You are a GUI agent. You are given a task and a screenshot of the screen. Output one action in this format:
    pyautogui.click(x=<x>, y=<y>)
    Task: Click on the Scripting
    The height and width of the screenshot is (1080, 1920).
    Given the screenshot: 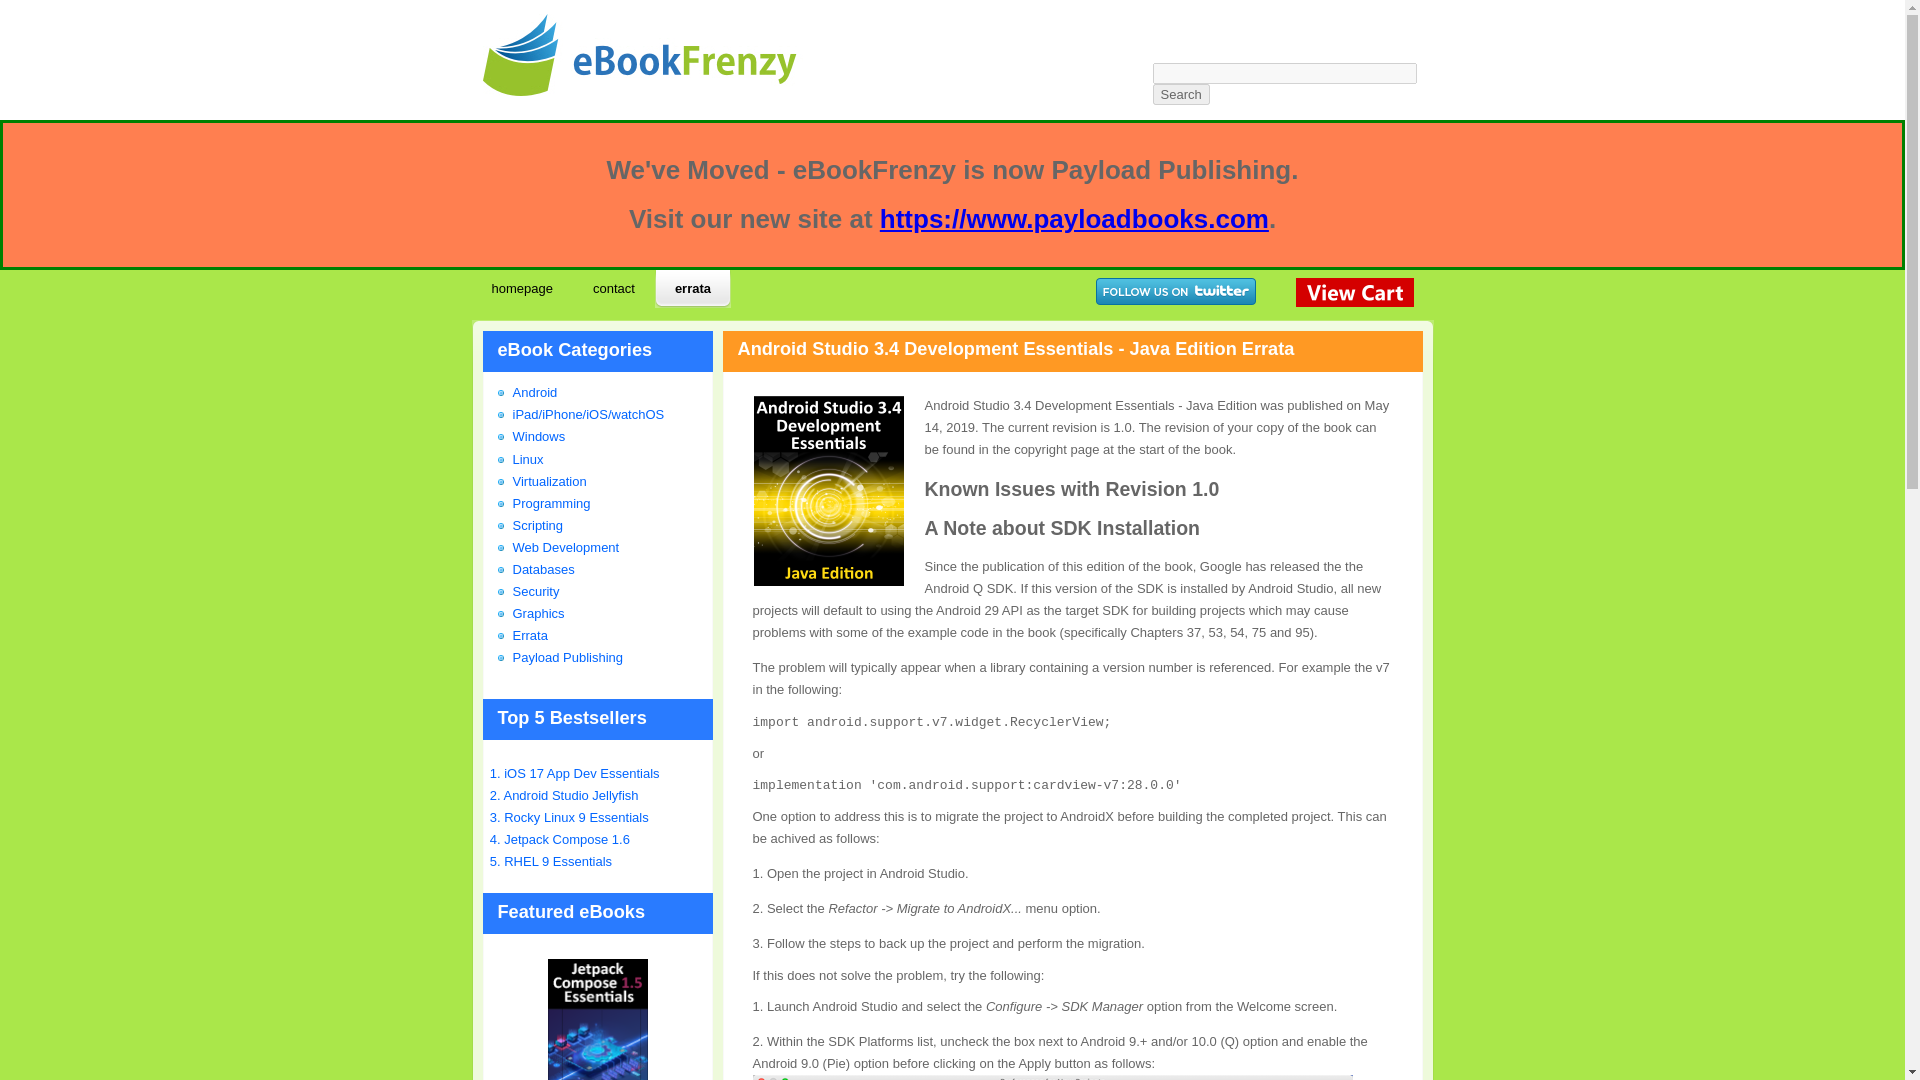 What is the action you would take?
    pyautogui.click(x=537, y=526)
    